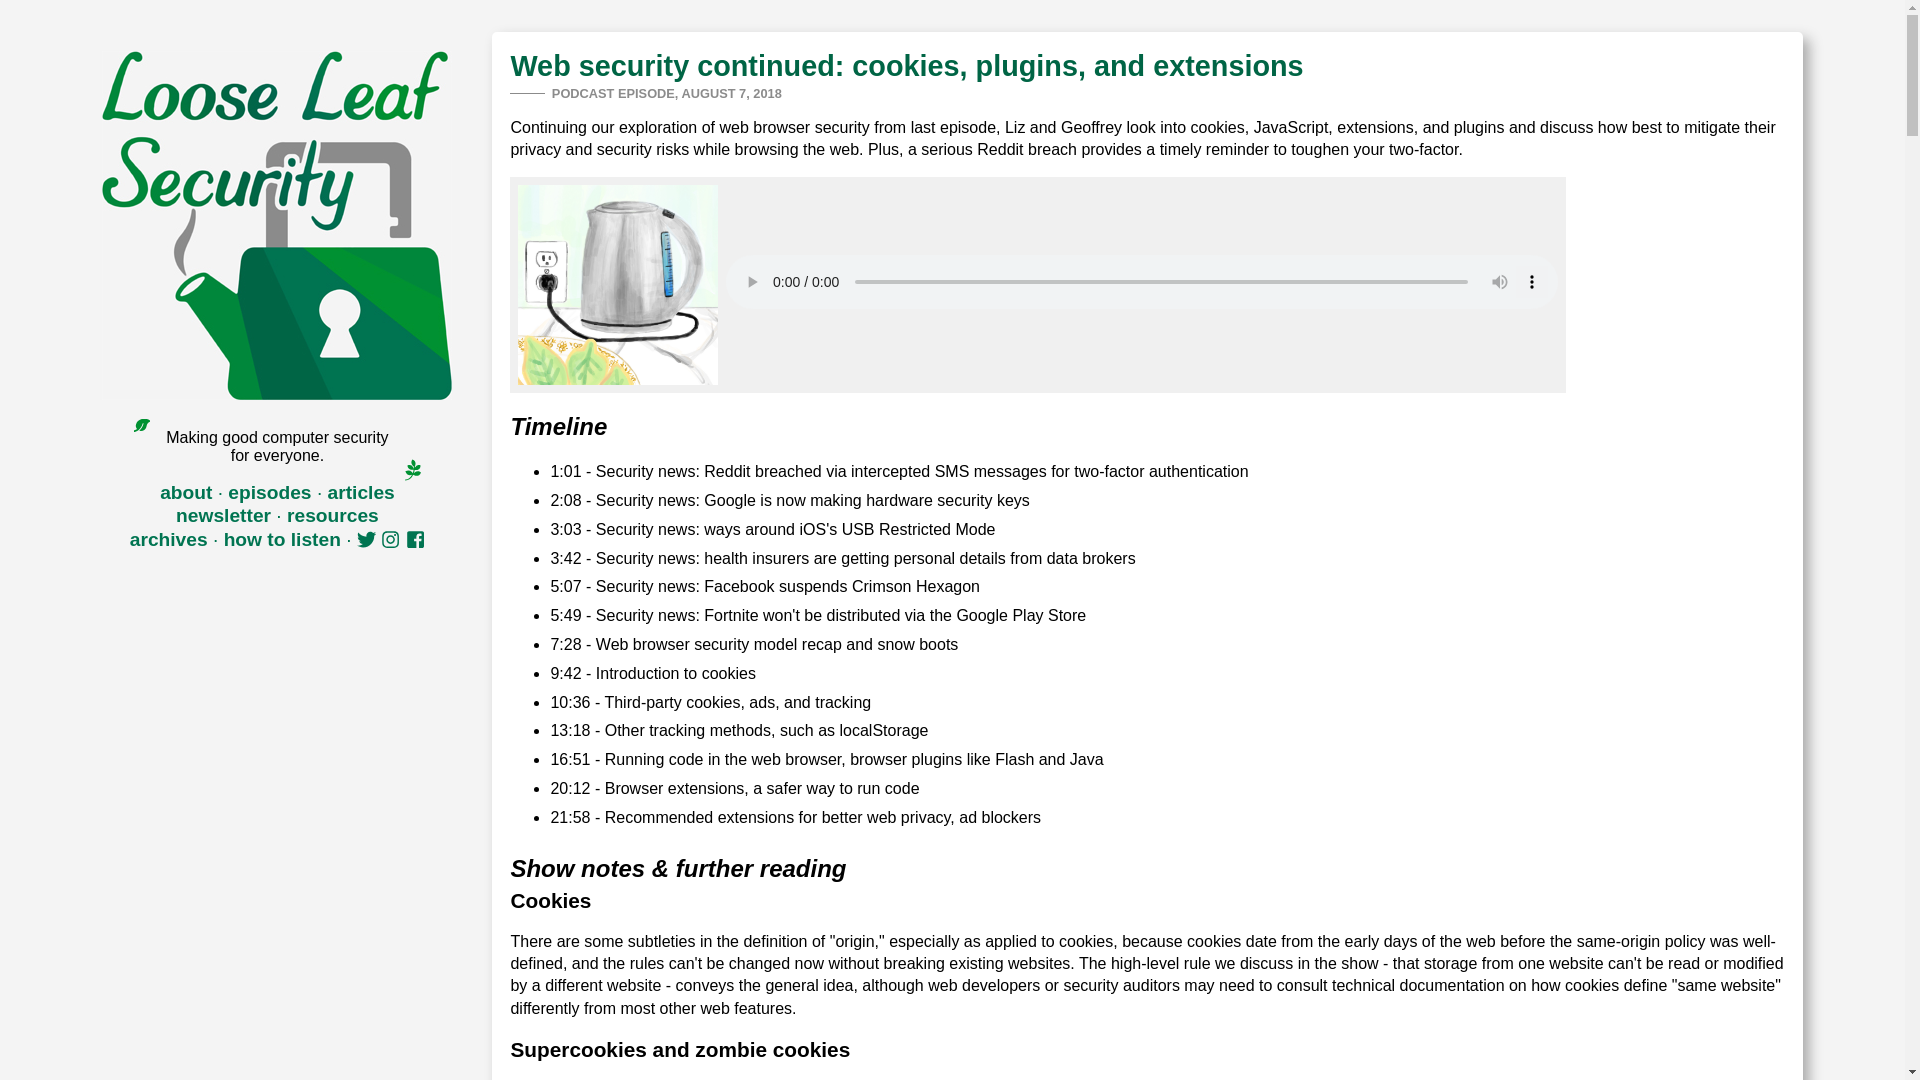 The image size is (1920, 1080). I want to click on Loose Leaf Security on Facebook, so click(414, 539).